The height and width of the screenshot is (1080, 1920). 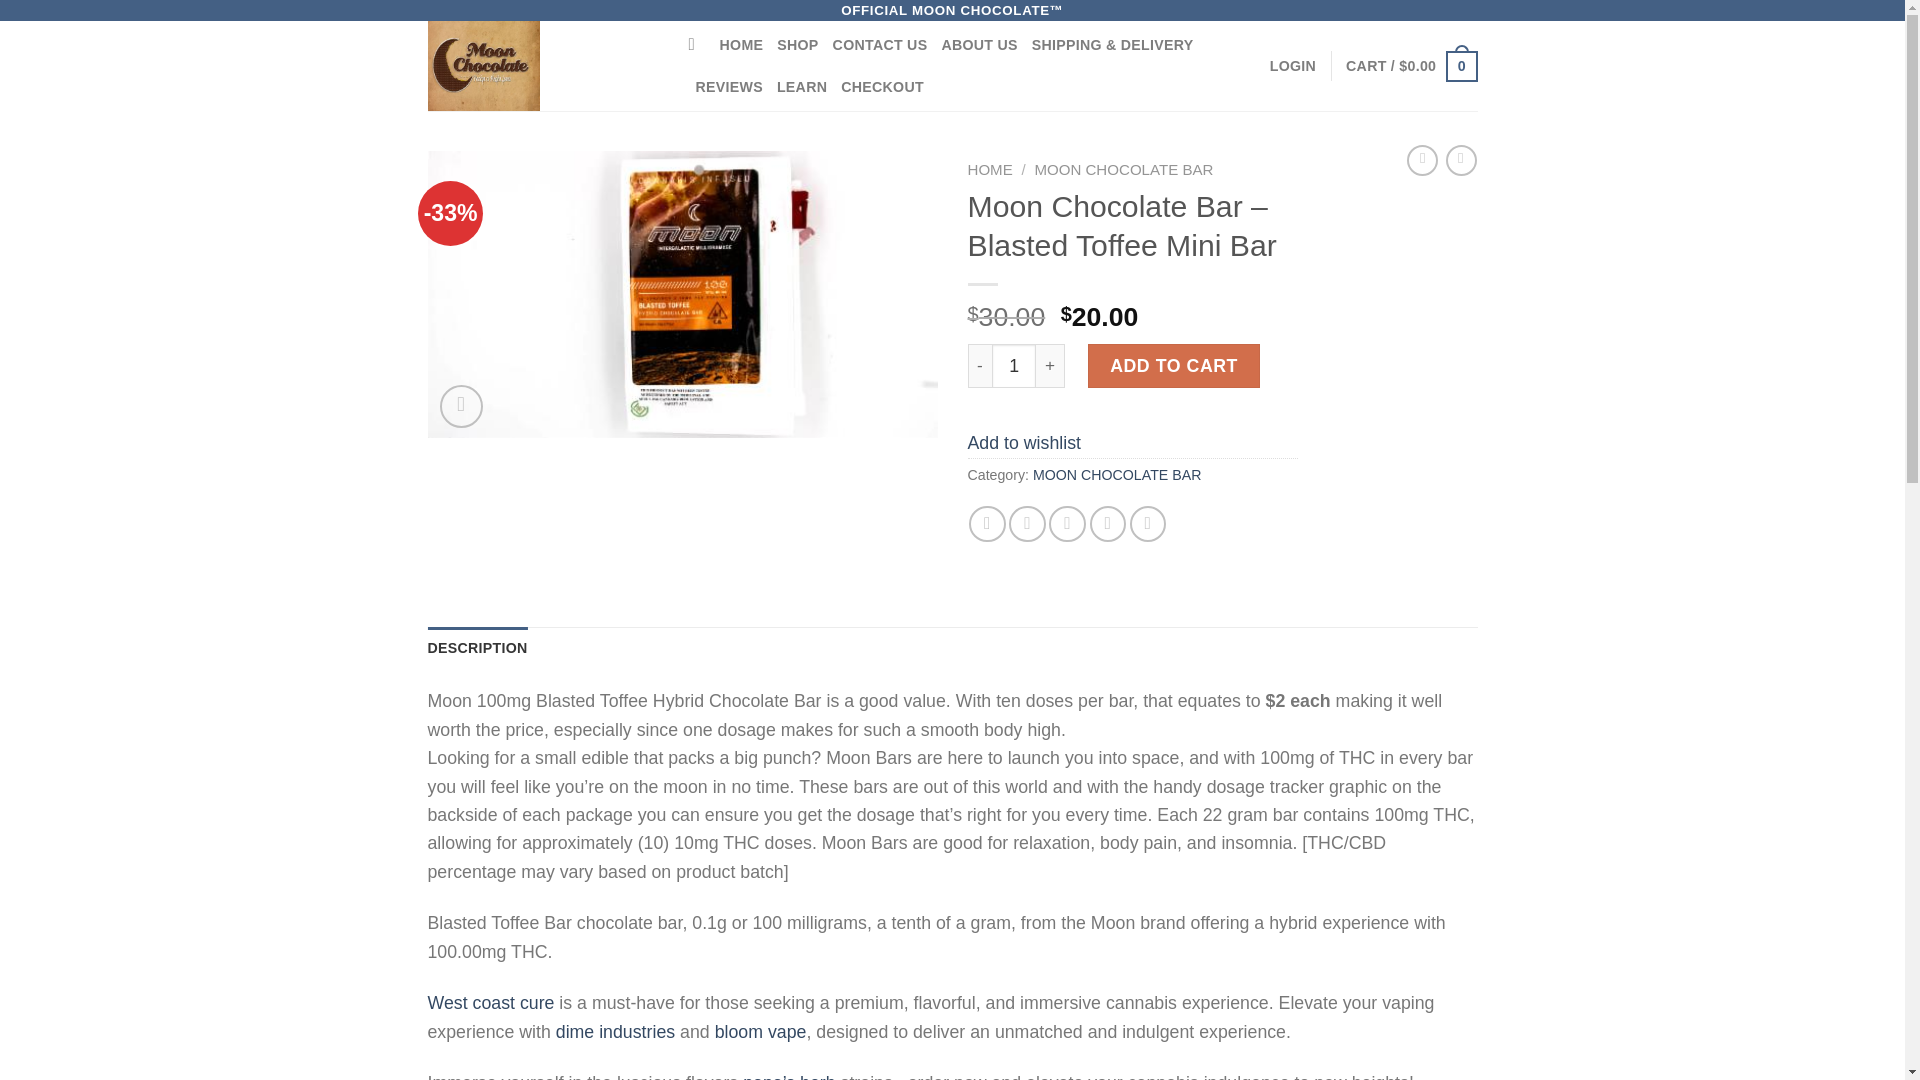 What do you see at coordinates (742, 44) in the screenshot?
I see `HOME` at bounding box center [742, 44].